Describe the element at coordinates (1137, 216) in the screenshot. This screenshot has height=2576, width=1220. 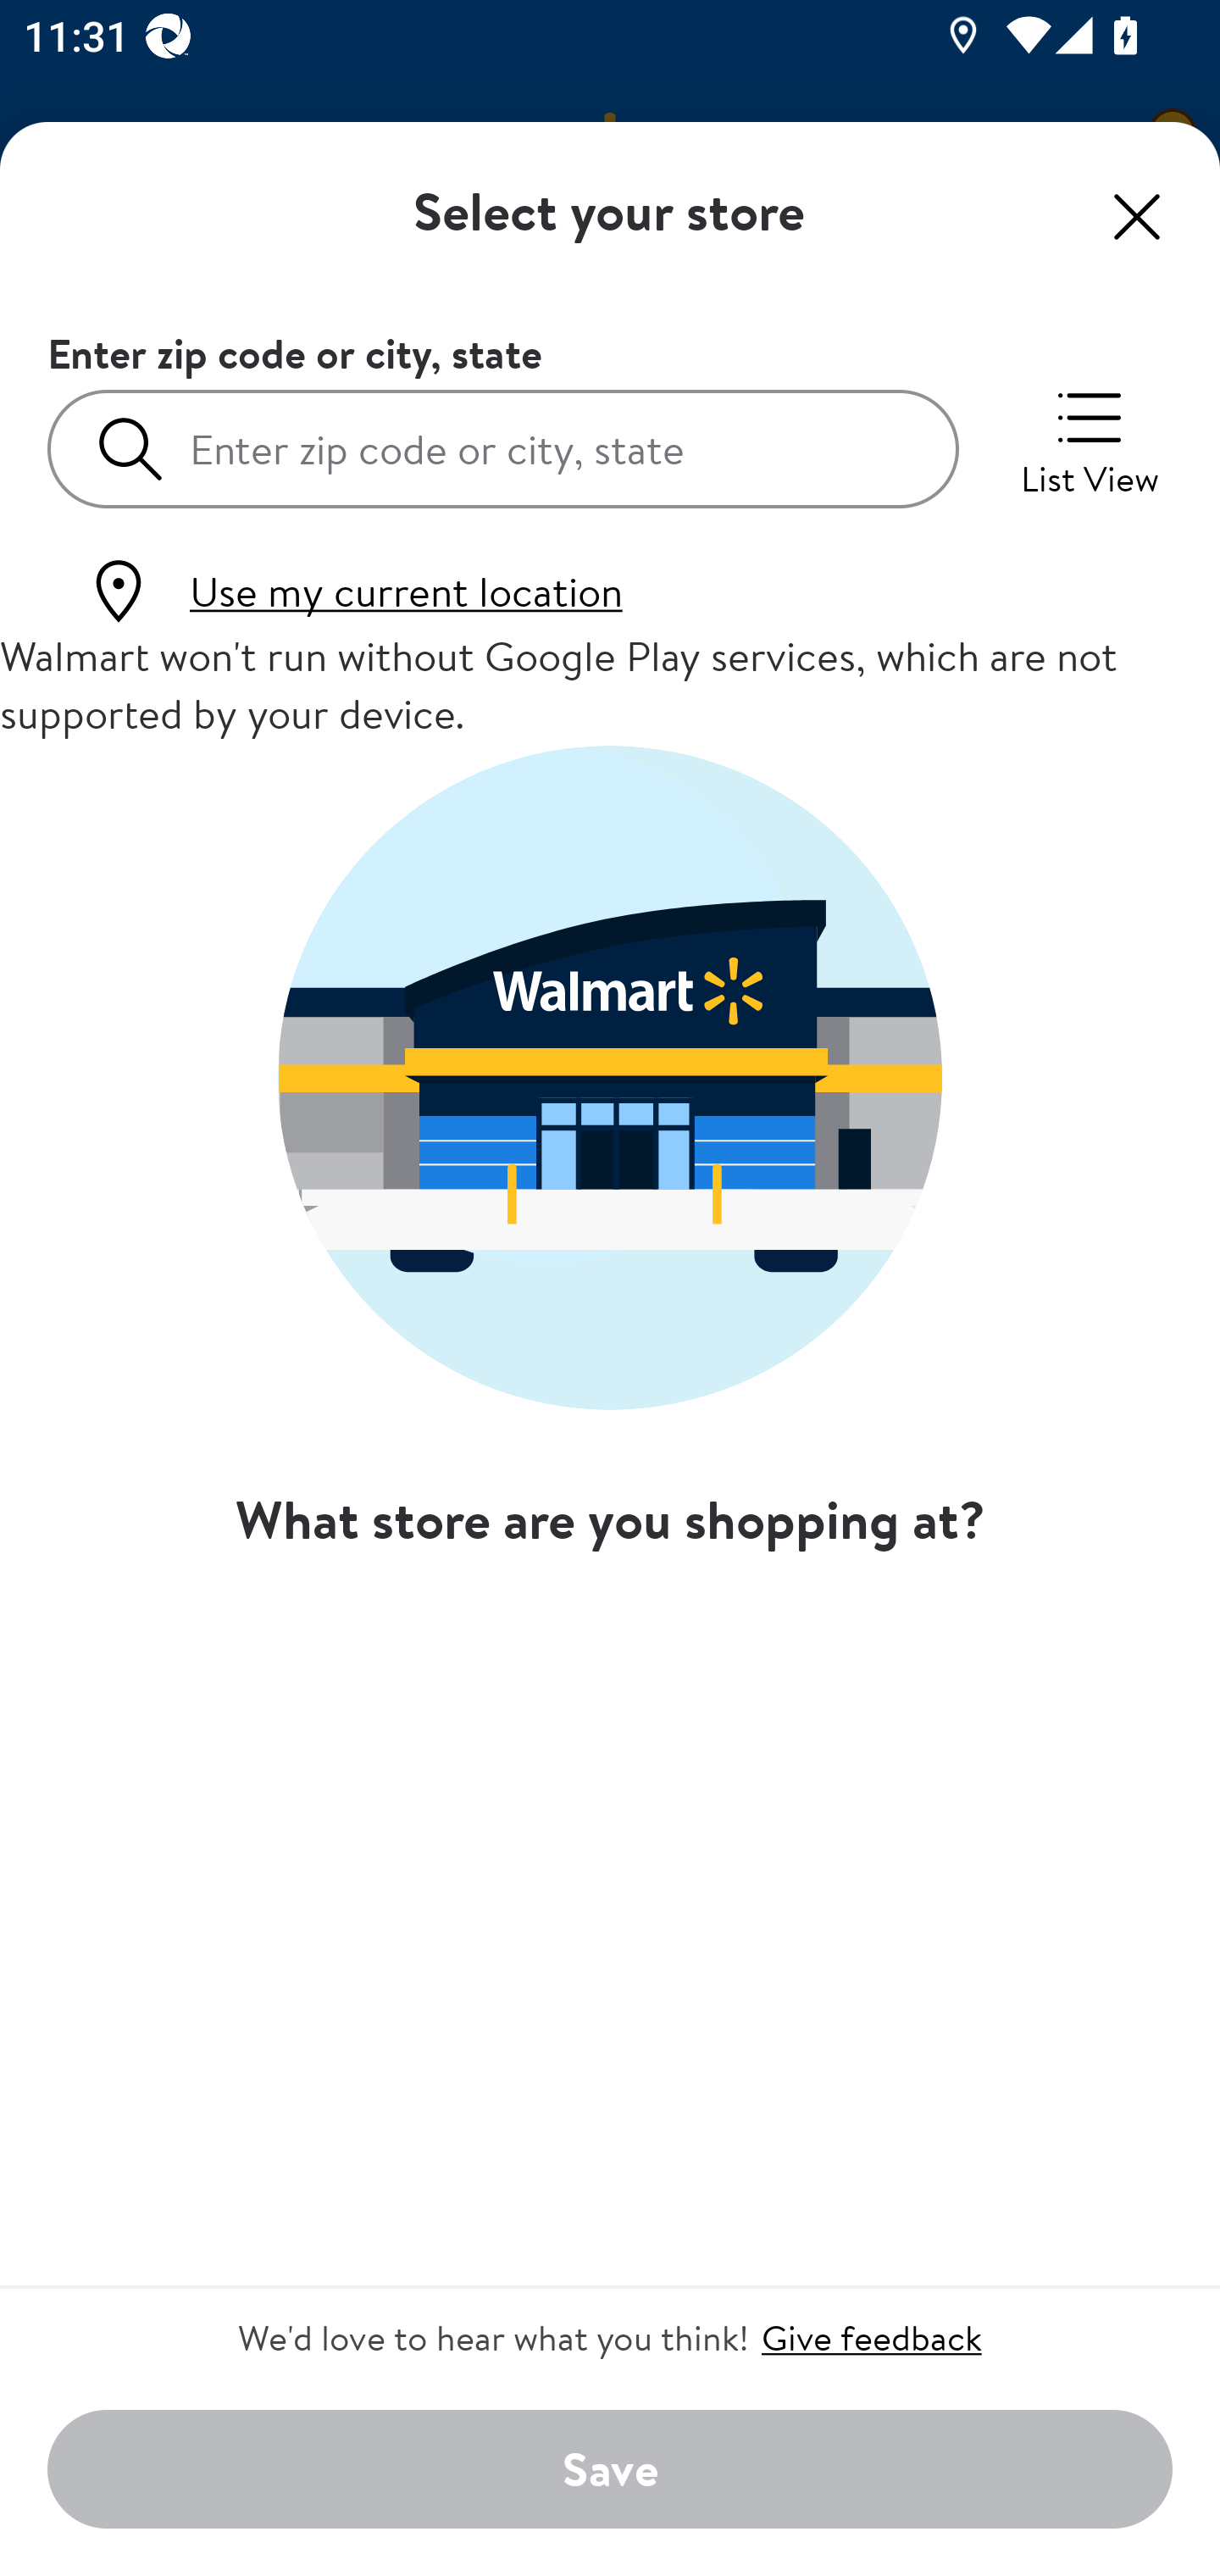
I see `Close` at that location.